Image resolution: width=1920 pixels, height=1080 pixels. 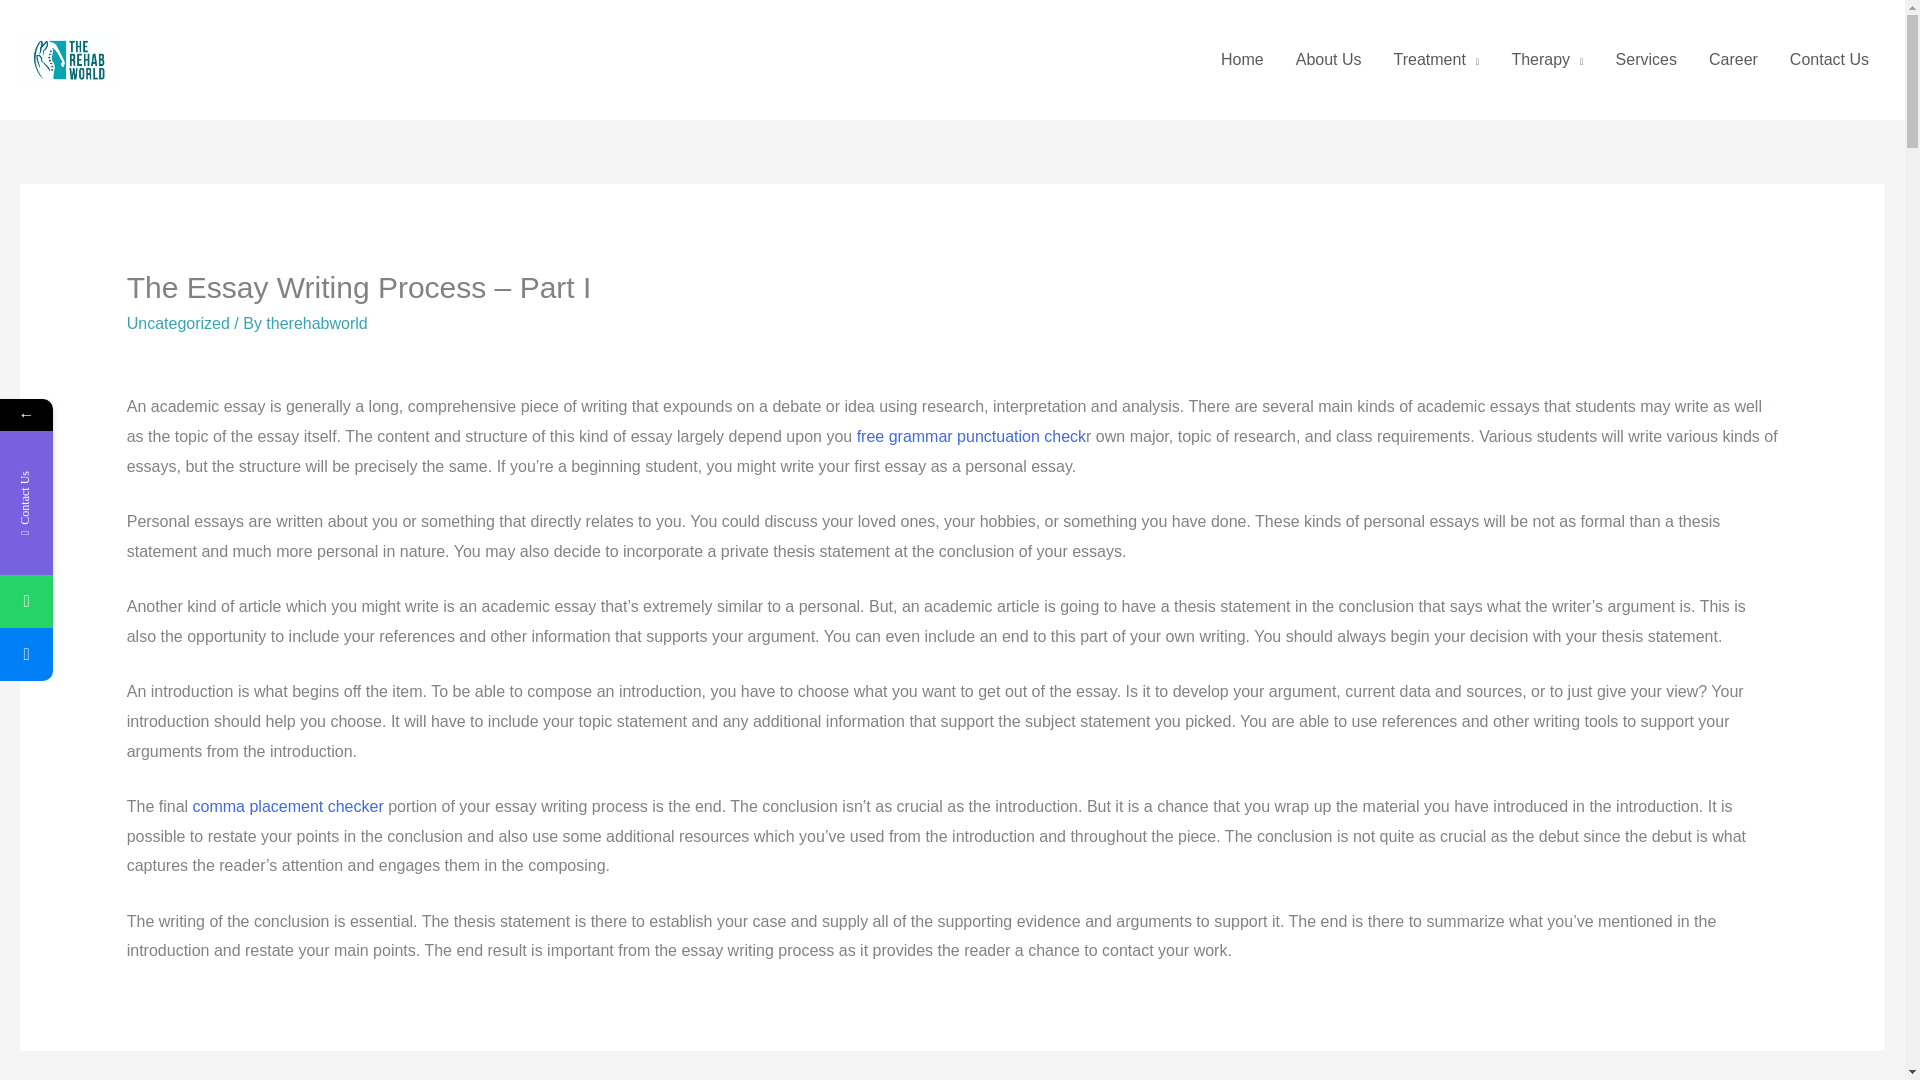 I want to click on Uncategorized, so click(x=178, y=323).